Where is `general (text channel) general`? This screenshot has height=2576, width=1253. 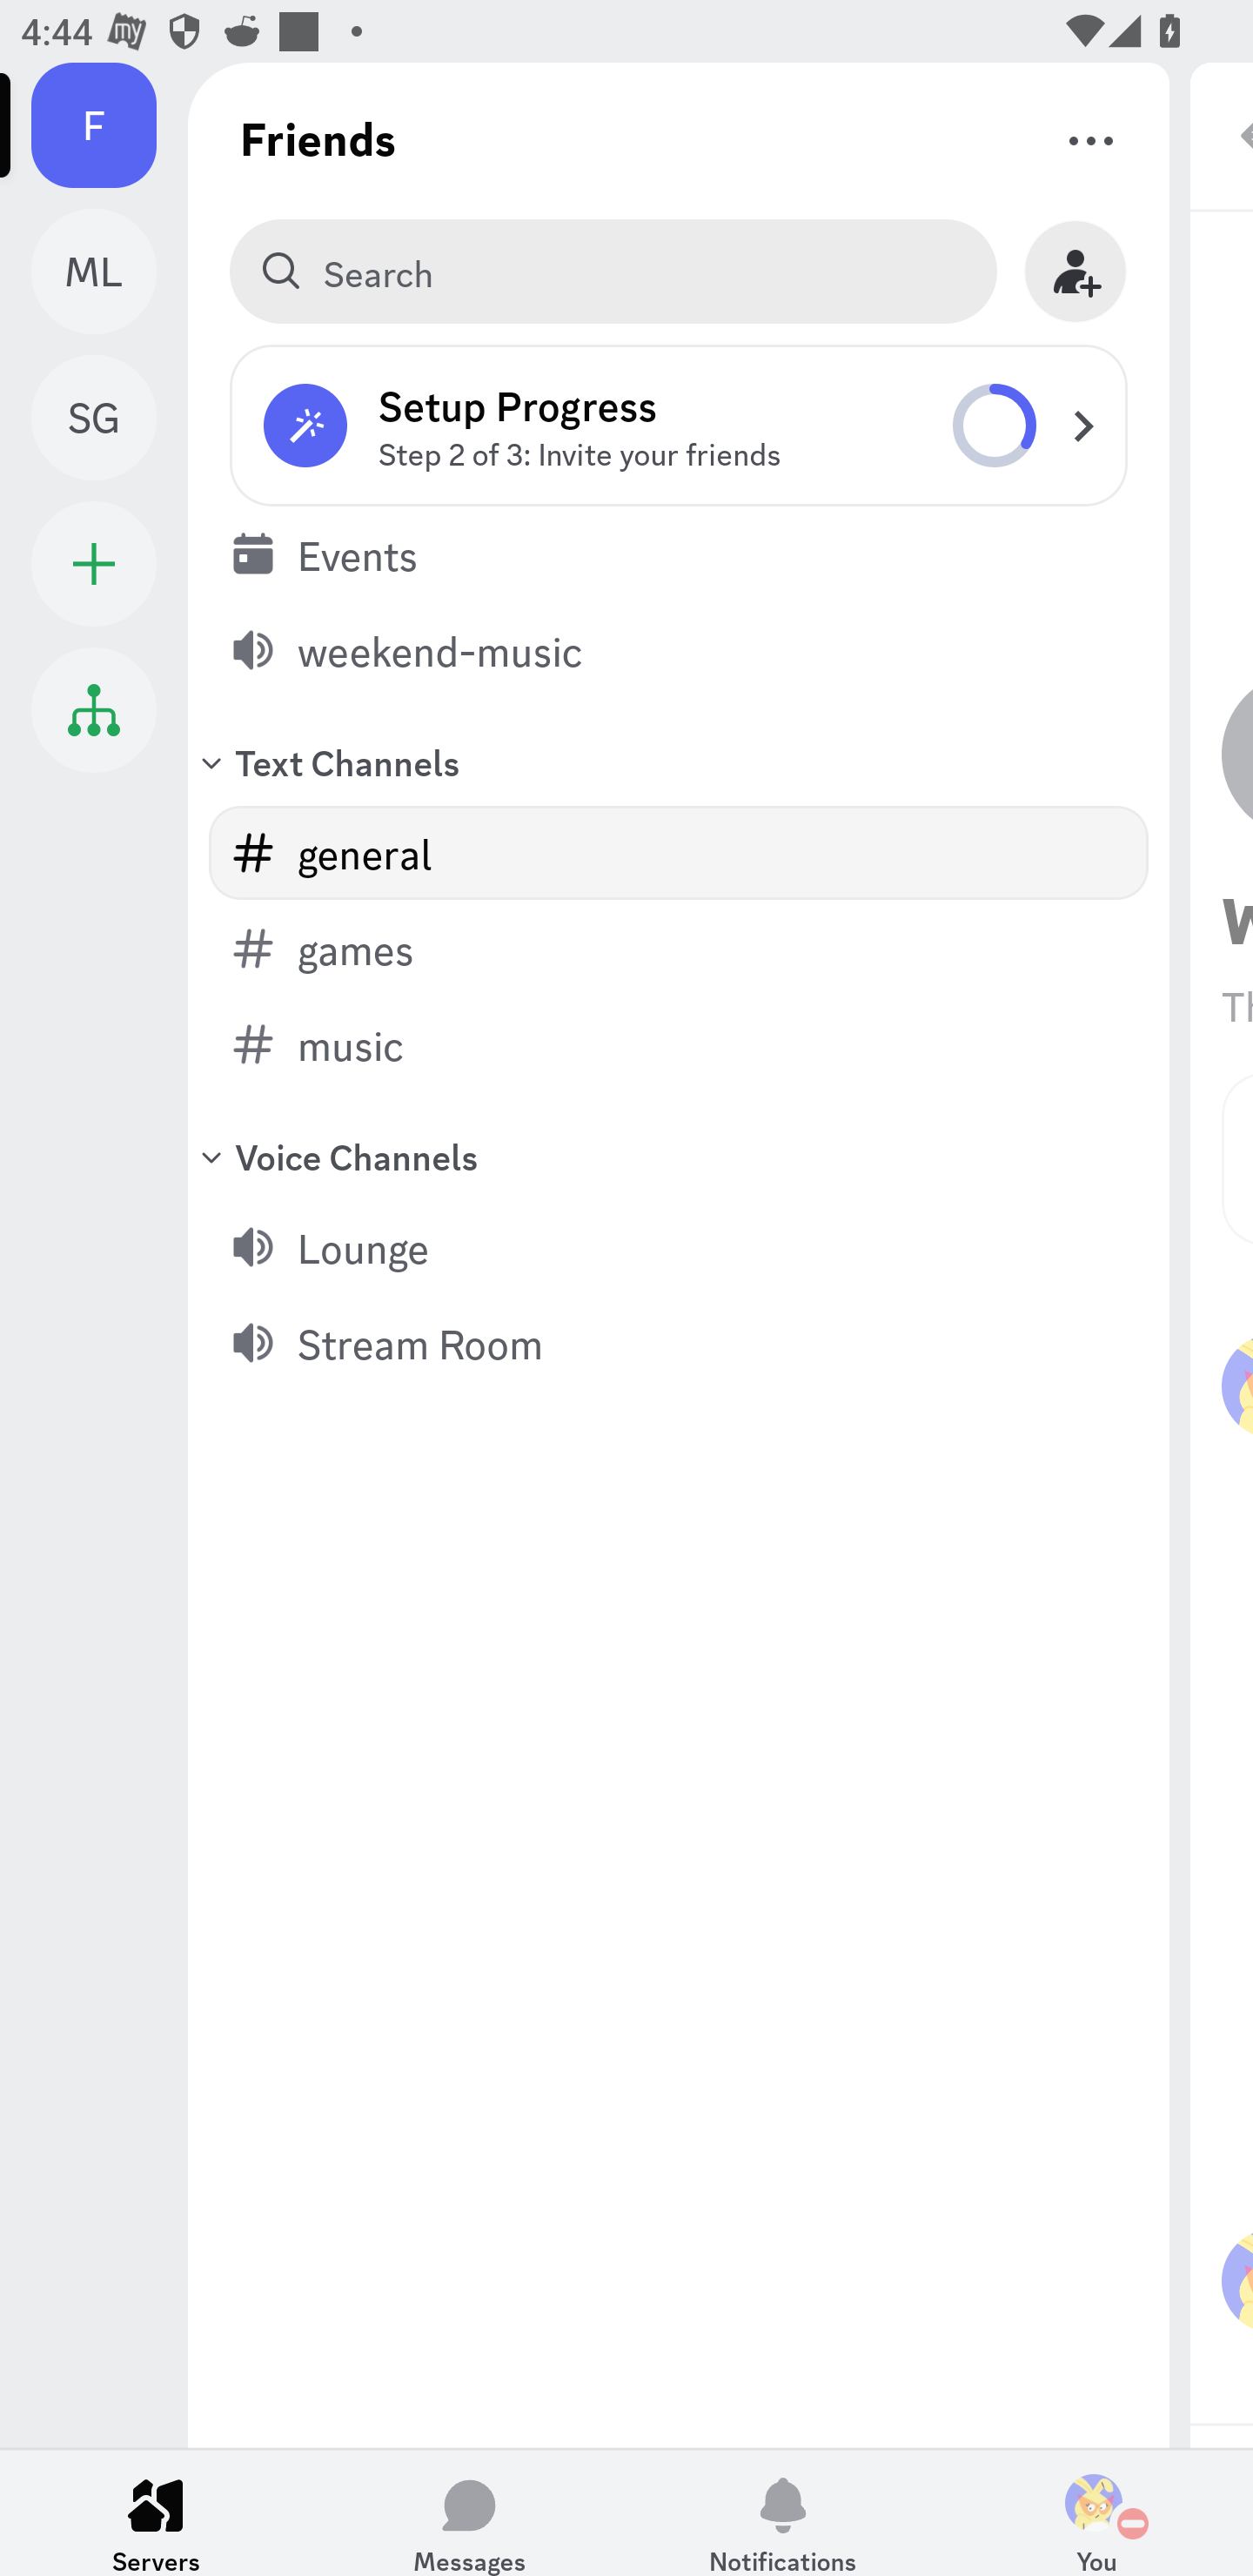 general (text channel) general is located at coordinates (679, 853).